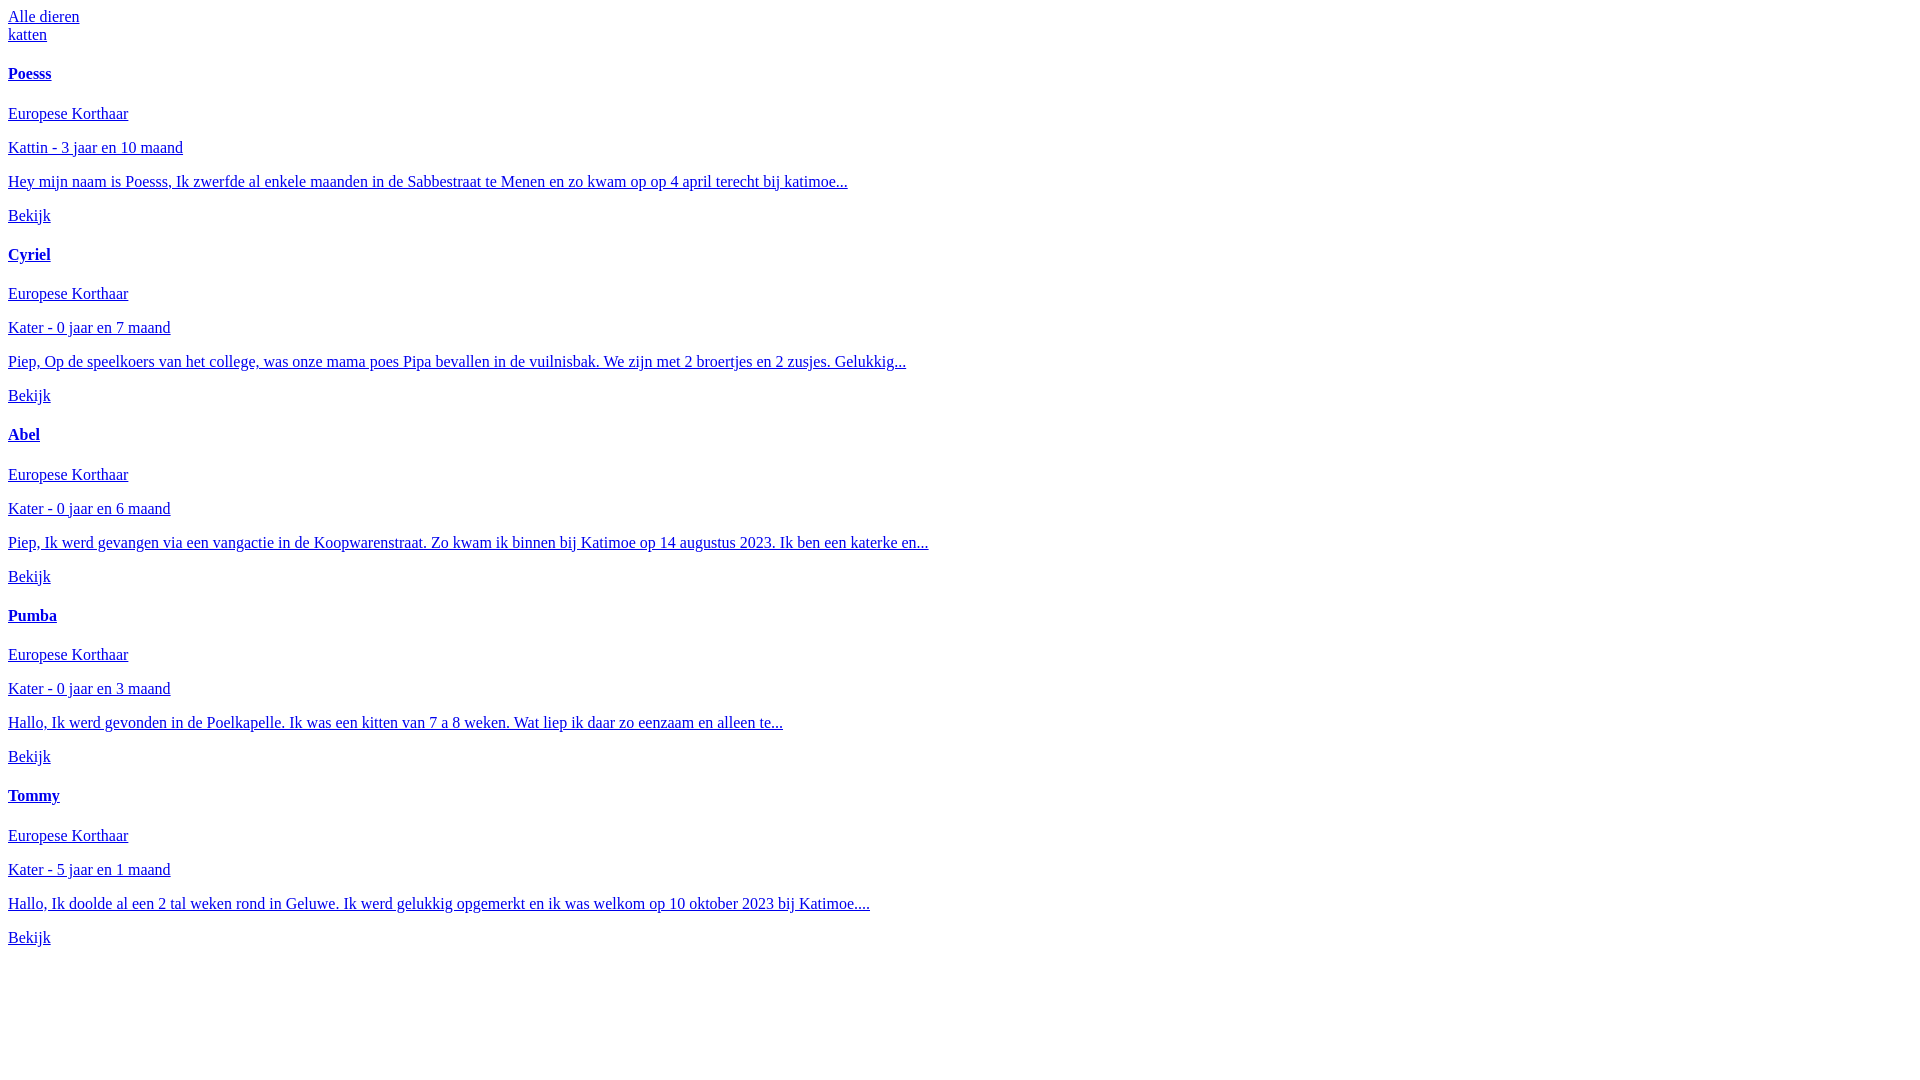  What do you see at coordinates (960, 17) in the screenshot?
I see `Alle dieren` at bounding box center [960, 17].